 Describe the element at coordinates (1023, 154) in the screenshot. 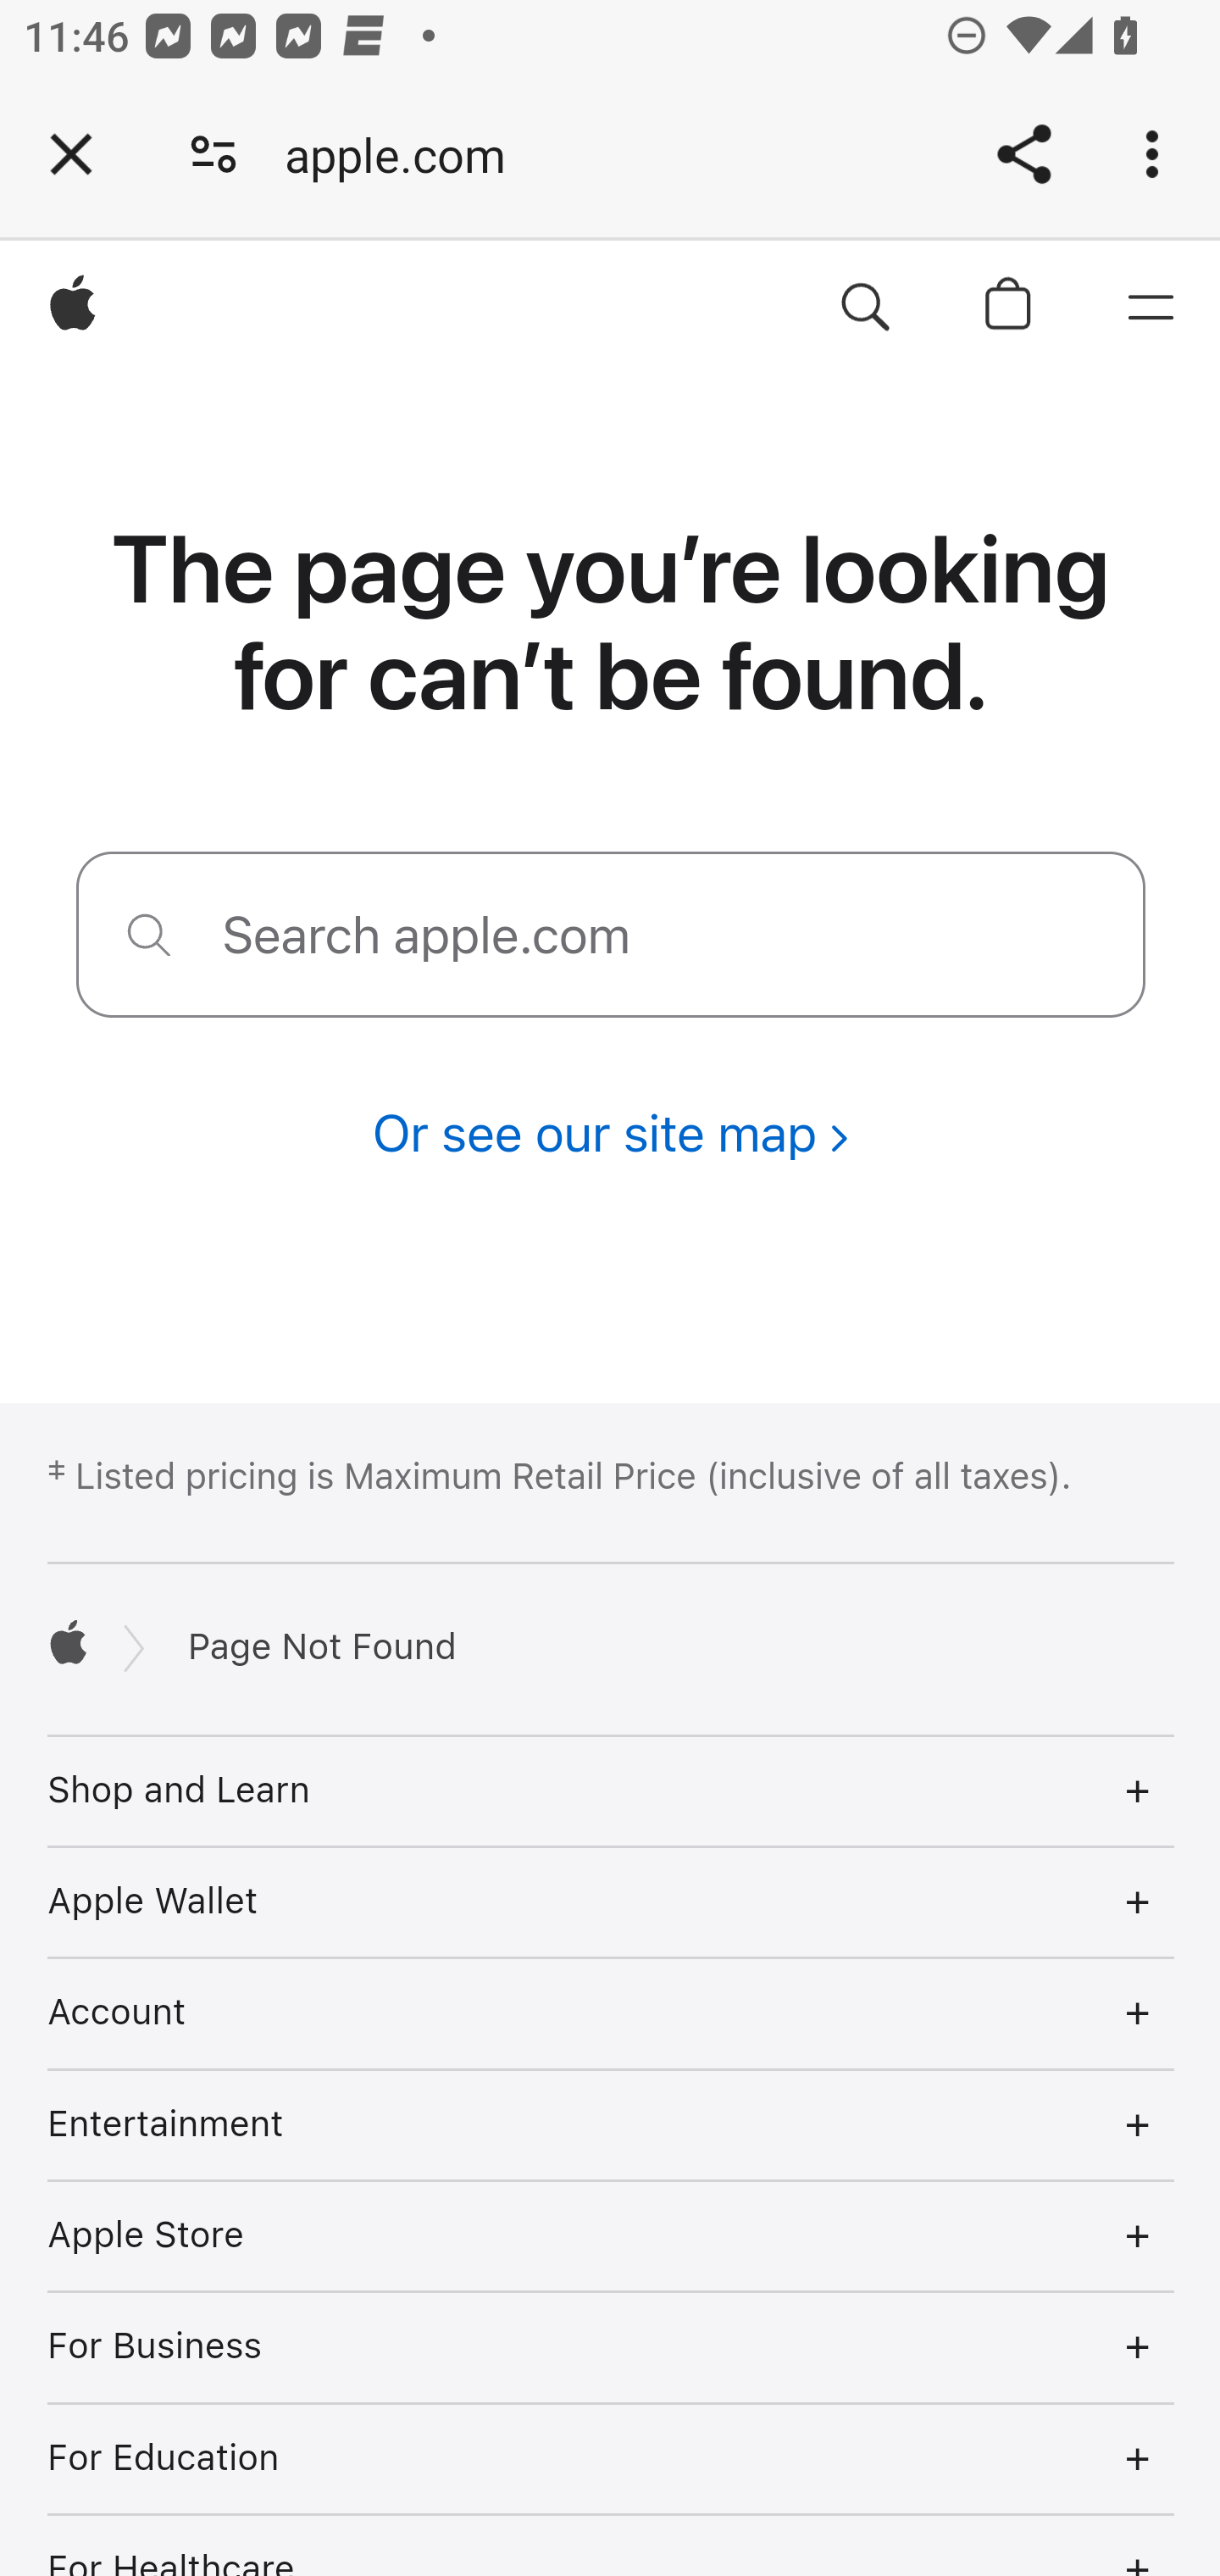

I see `Share` at that location.